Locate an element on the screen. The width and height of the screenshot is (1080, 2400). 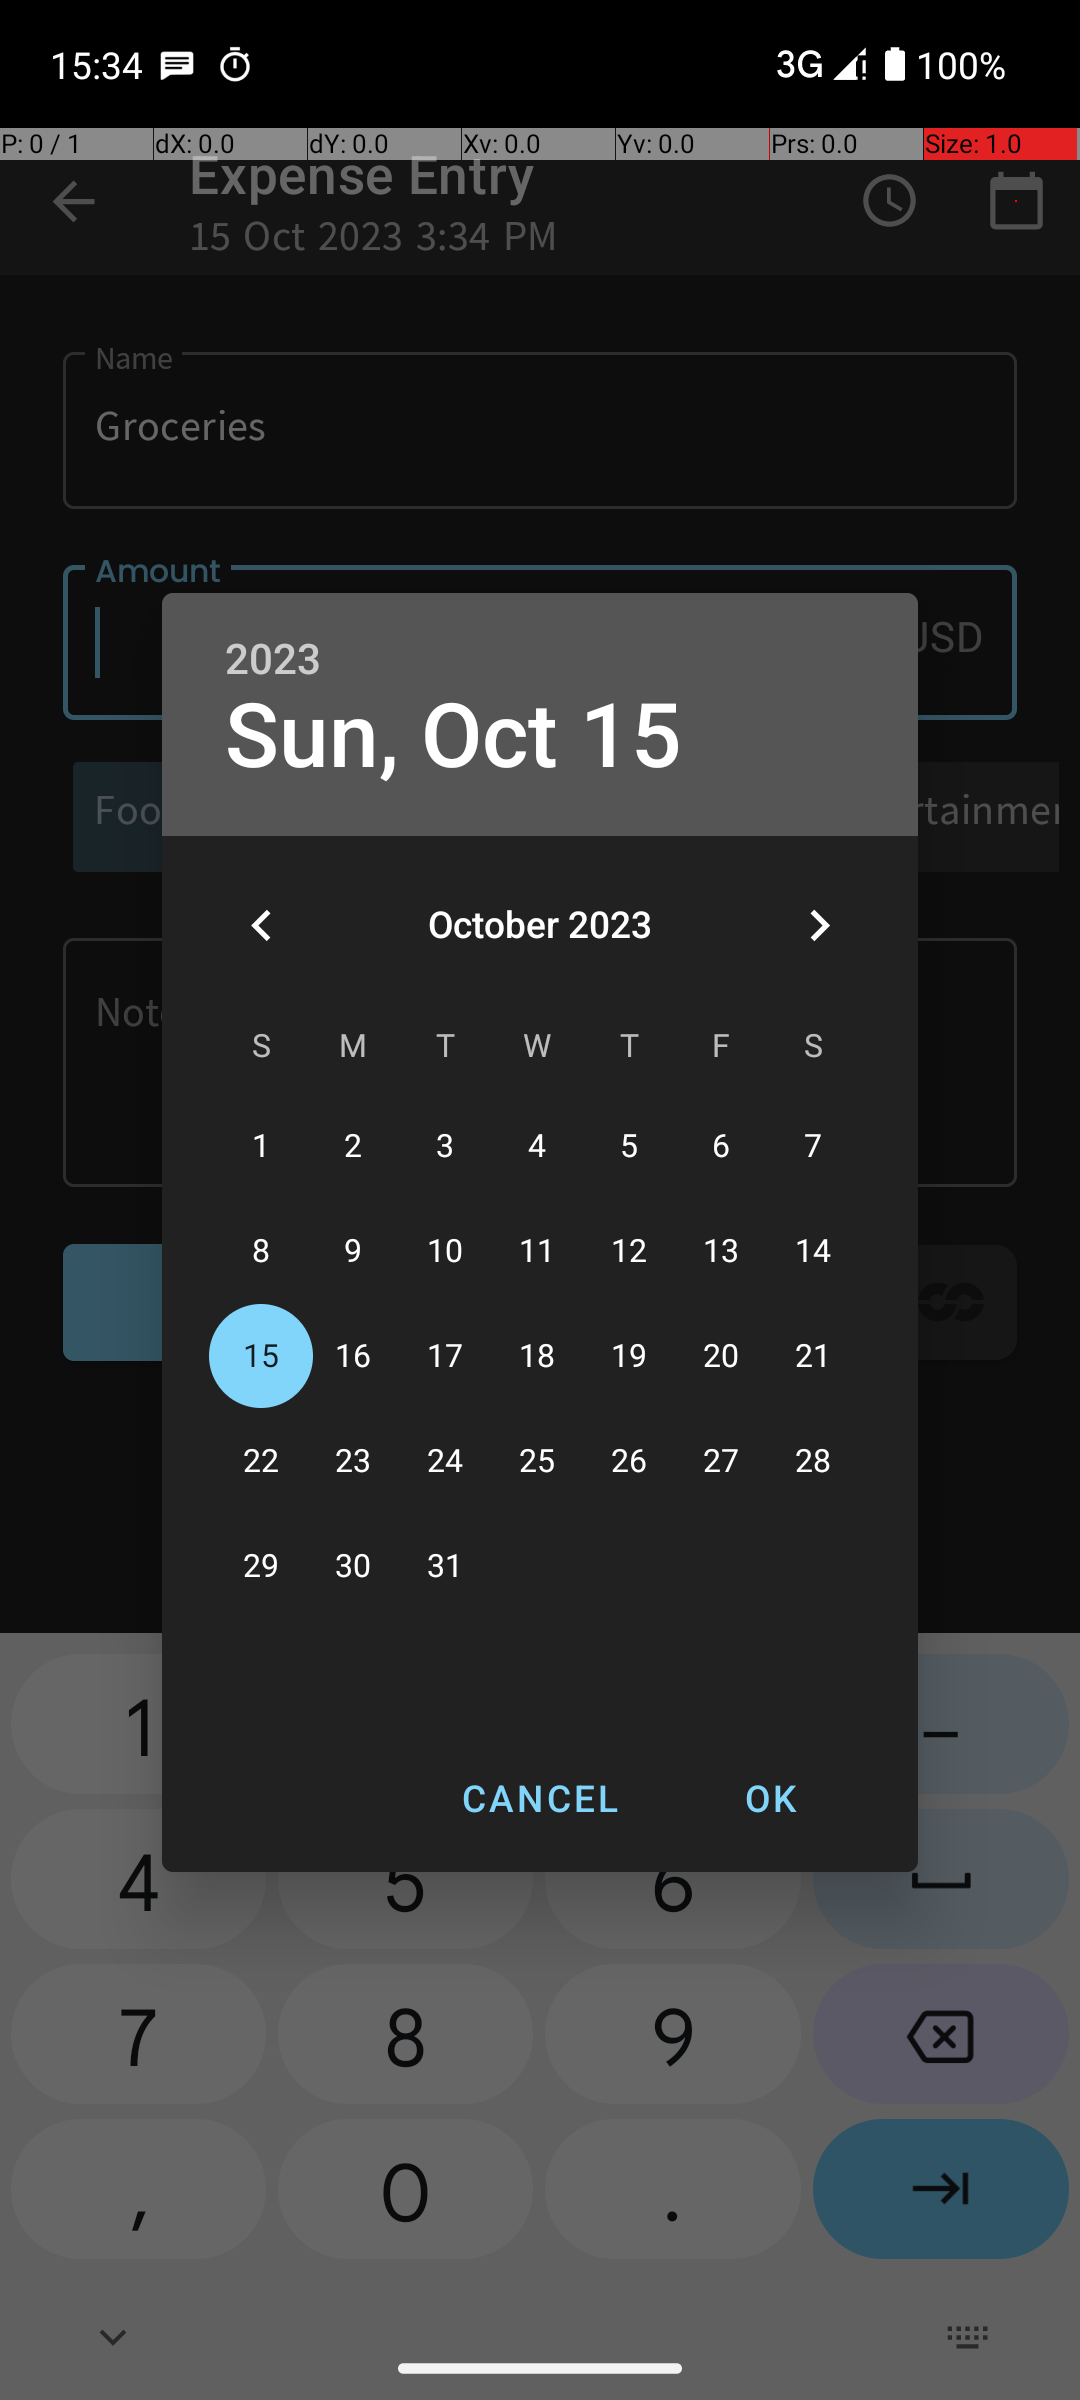
17 is located at coordinates (445, 1356).